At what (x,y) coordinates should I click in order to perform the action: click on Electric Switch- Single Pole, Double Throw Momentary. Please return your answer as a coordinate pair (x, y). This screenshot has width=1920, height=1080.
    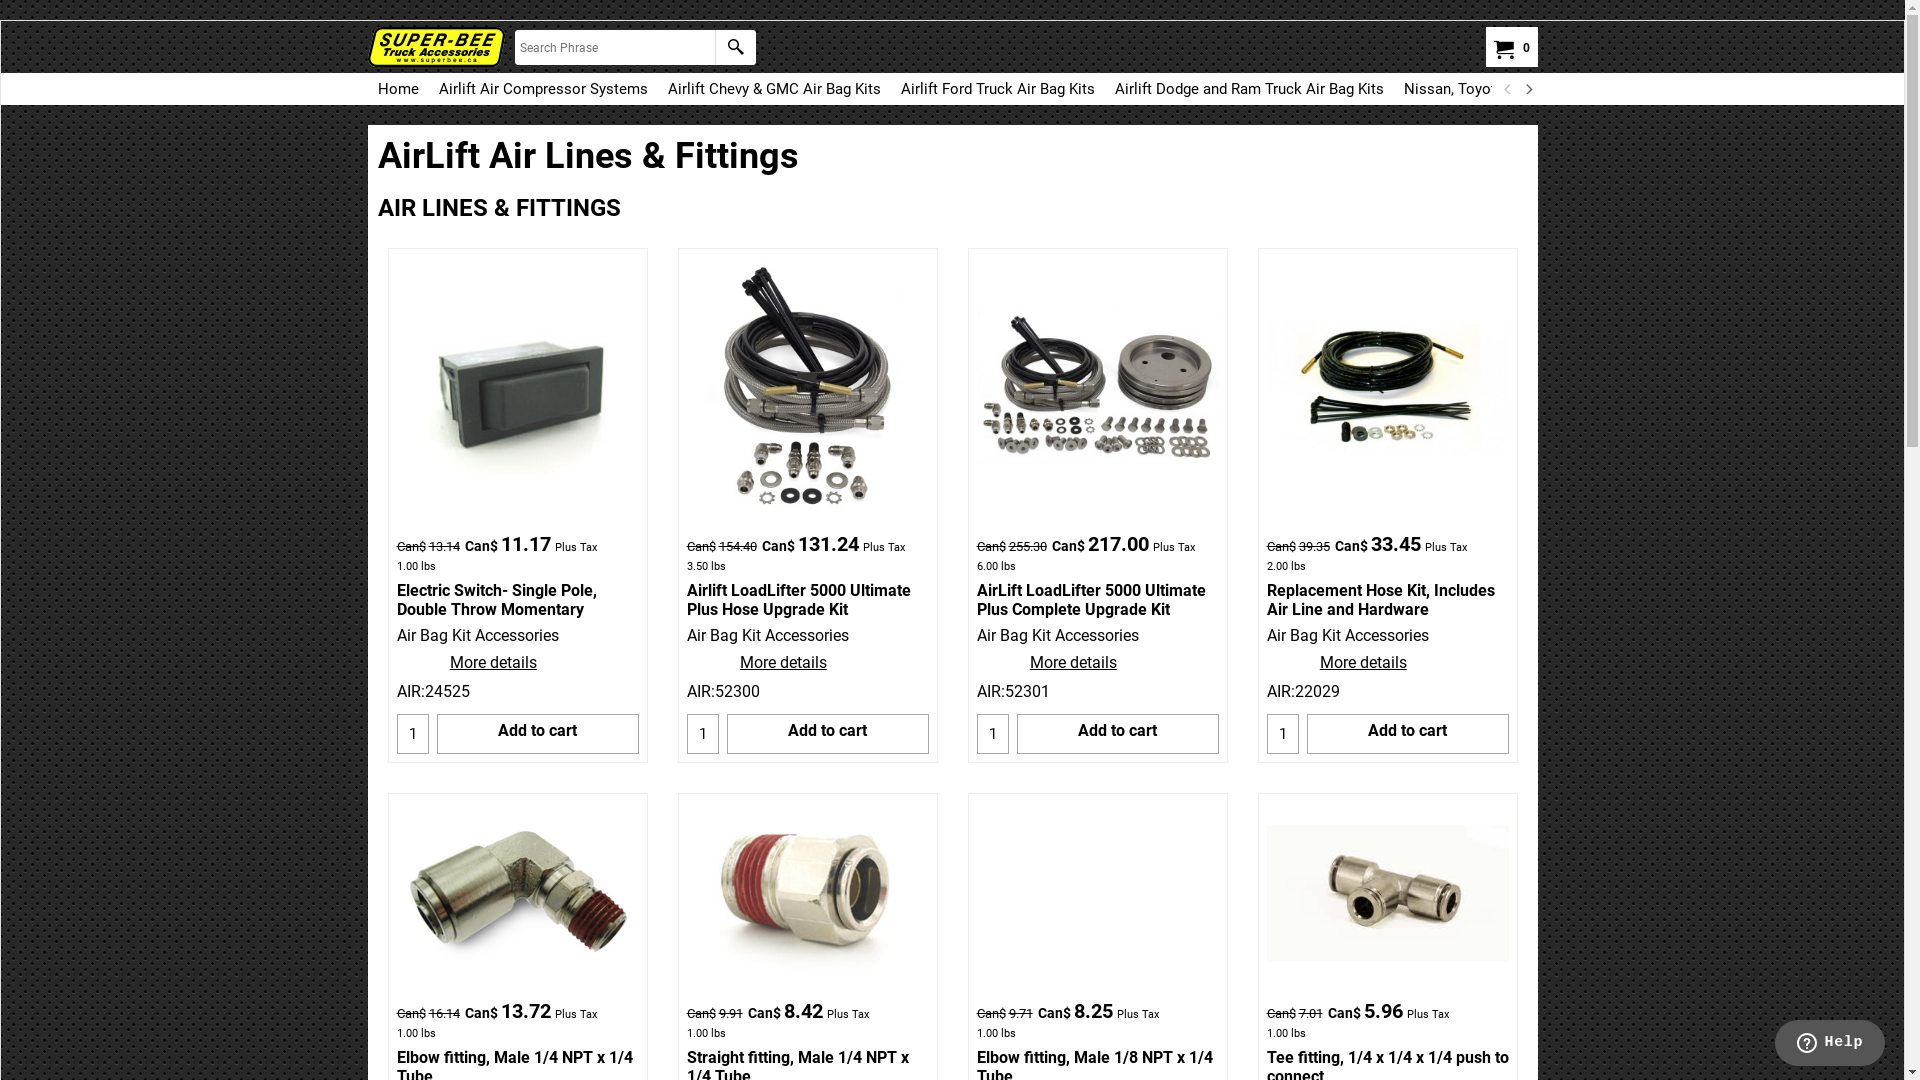
    Looking at the image, I should click on (517, 387).